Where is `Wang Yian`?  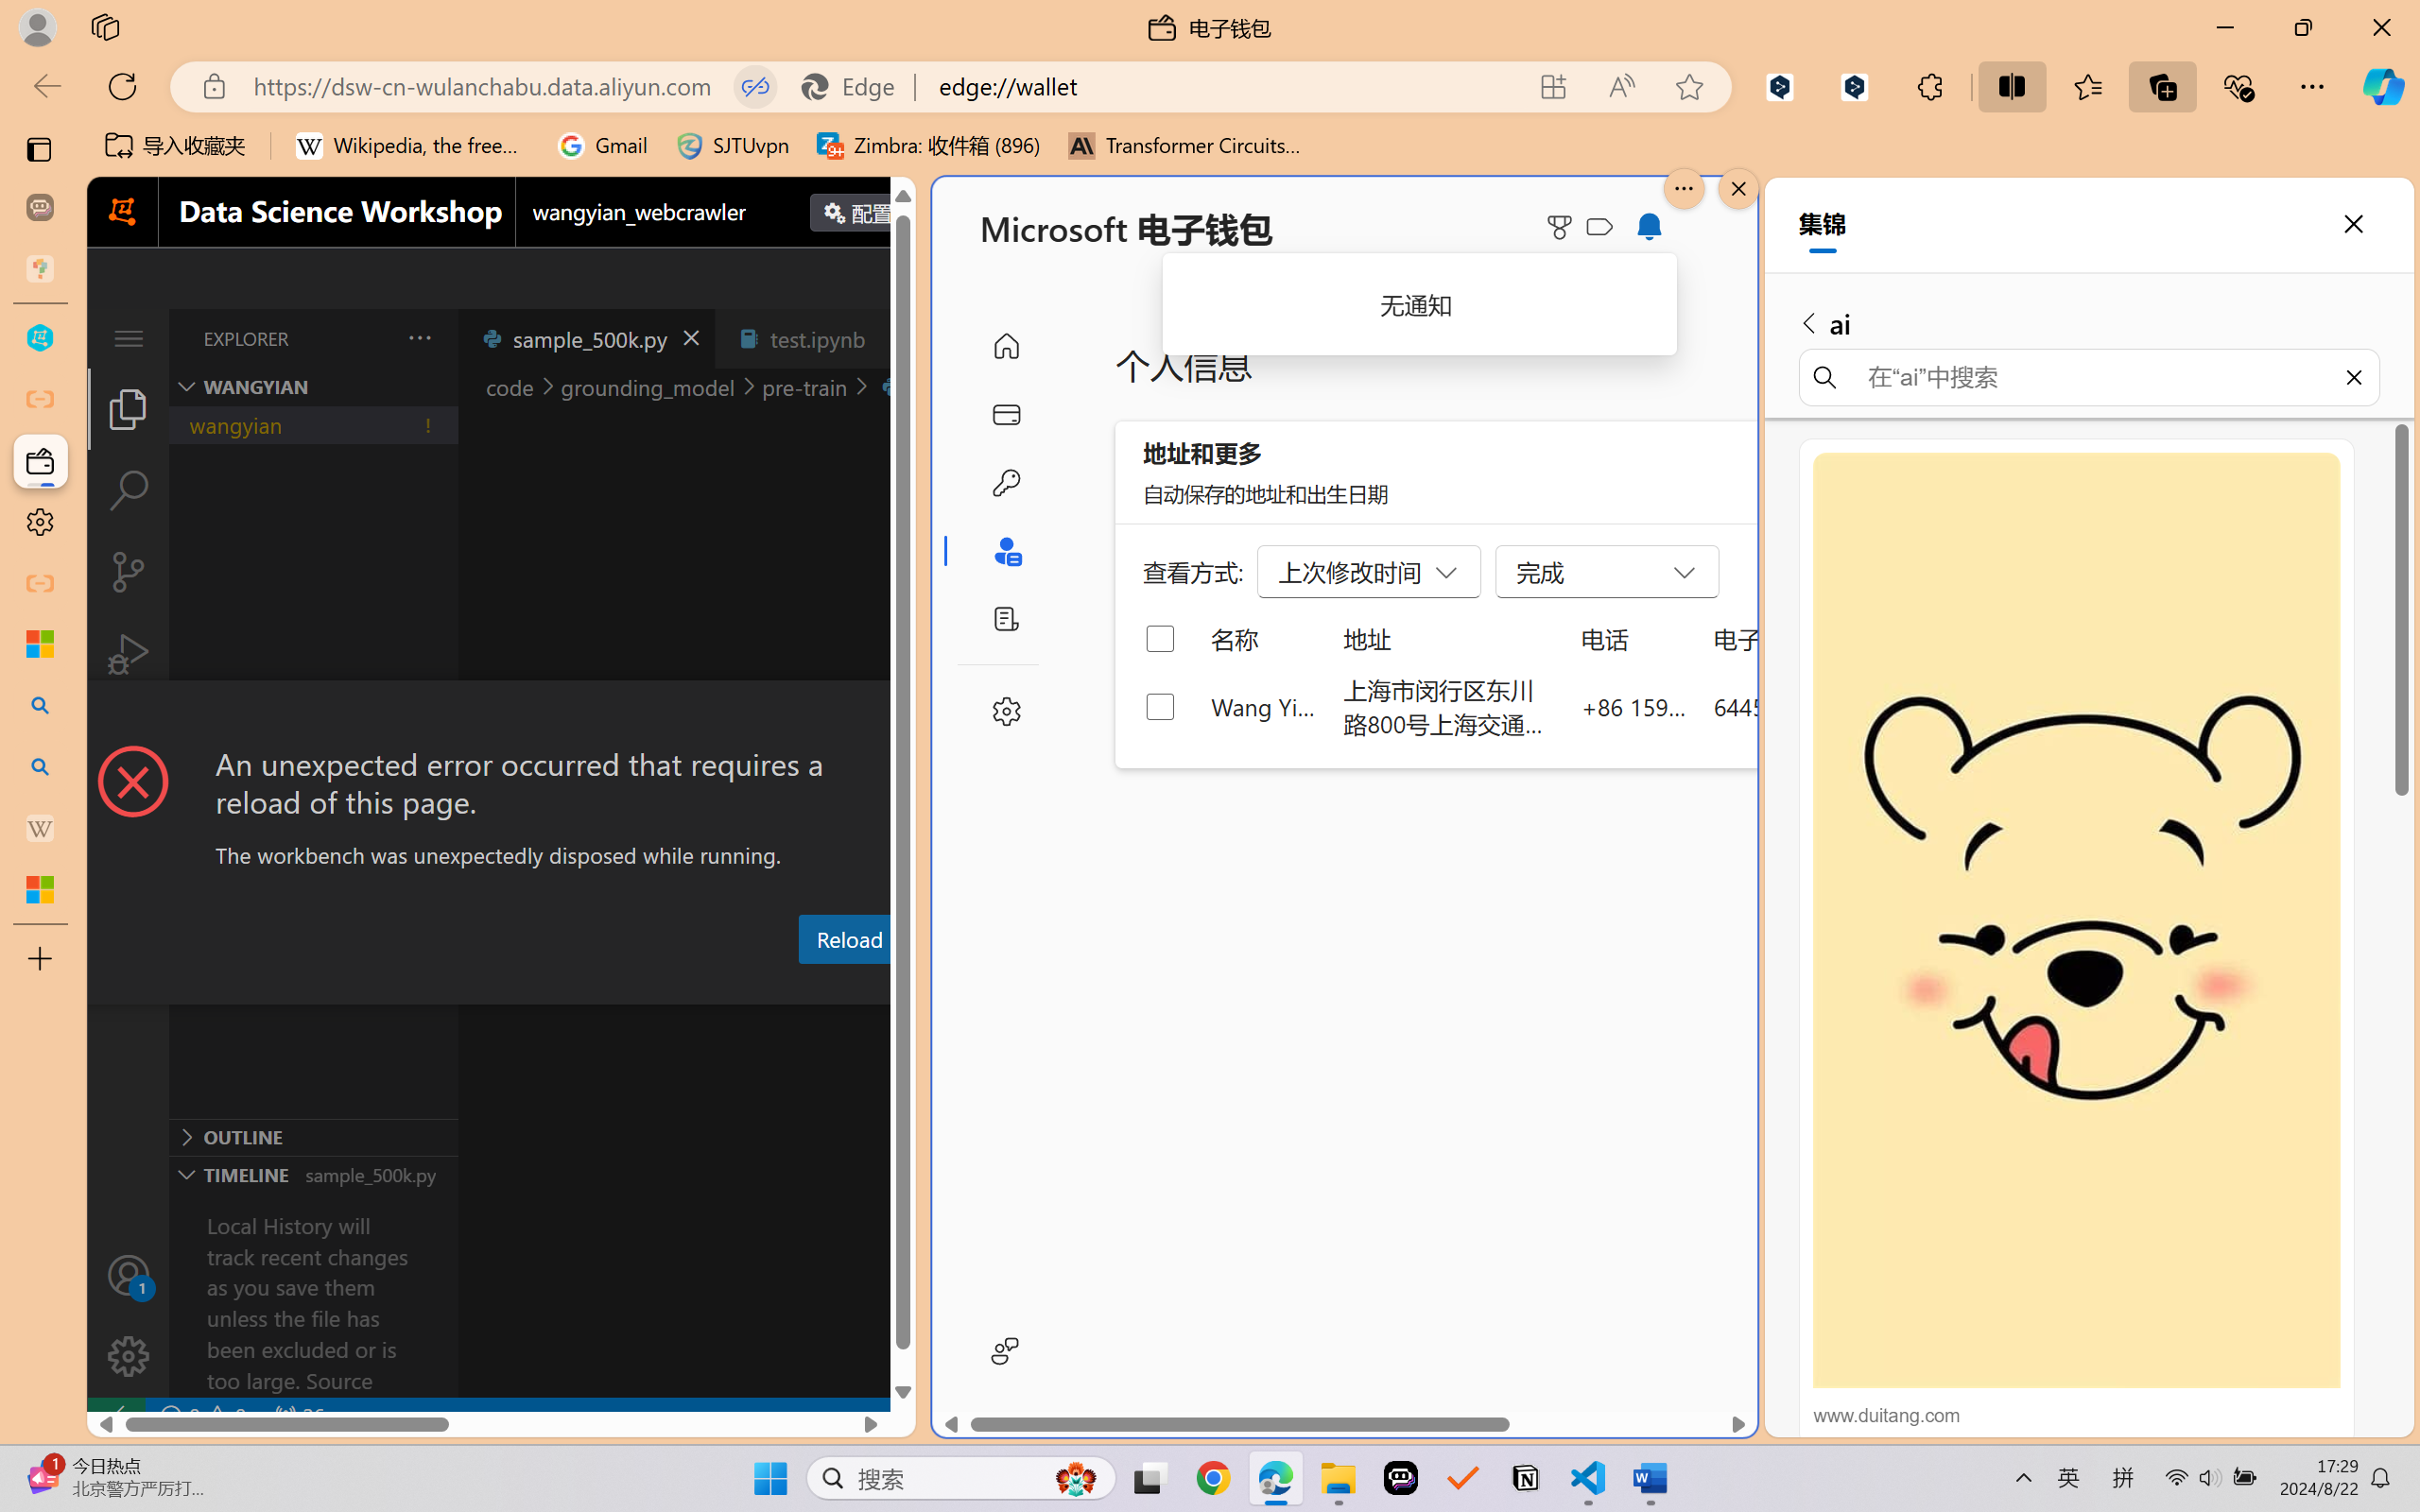
Wang Yian is located at coordinates (1265, 706).